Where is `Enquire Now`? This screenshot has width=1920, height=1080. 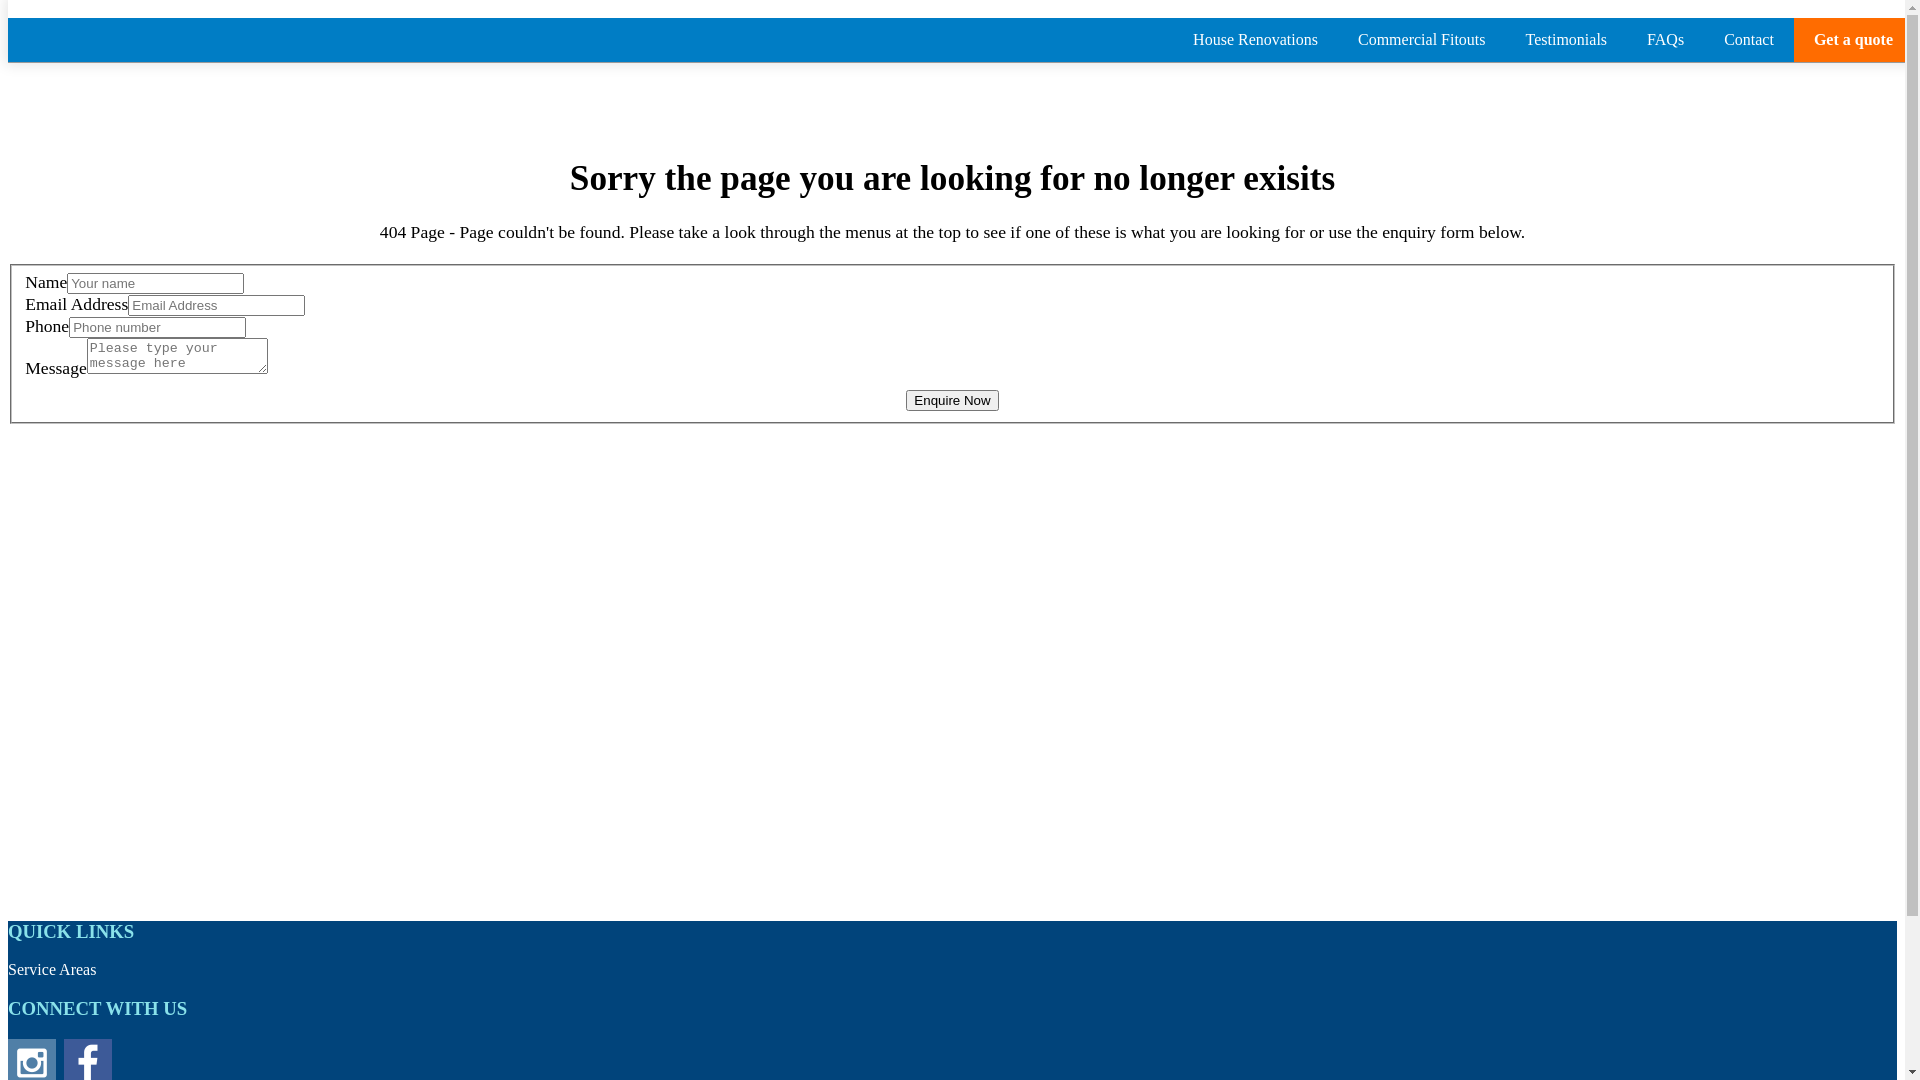 Enquire Now is located at coordinates (952, 400).